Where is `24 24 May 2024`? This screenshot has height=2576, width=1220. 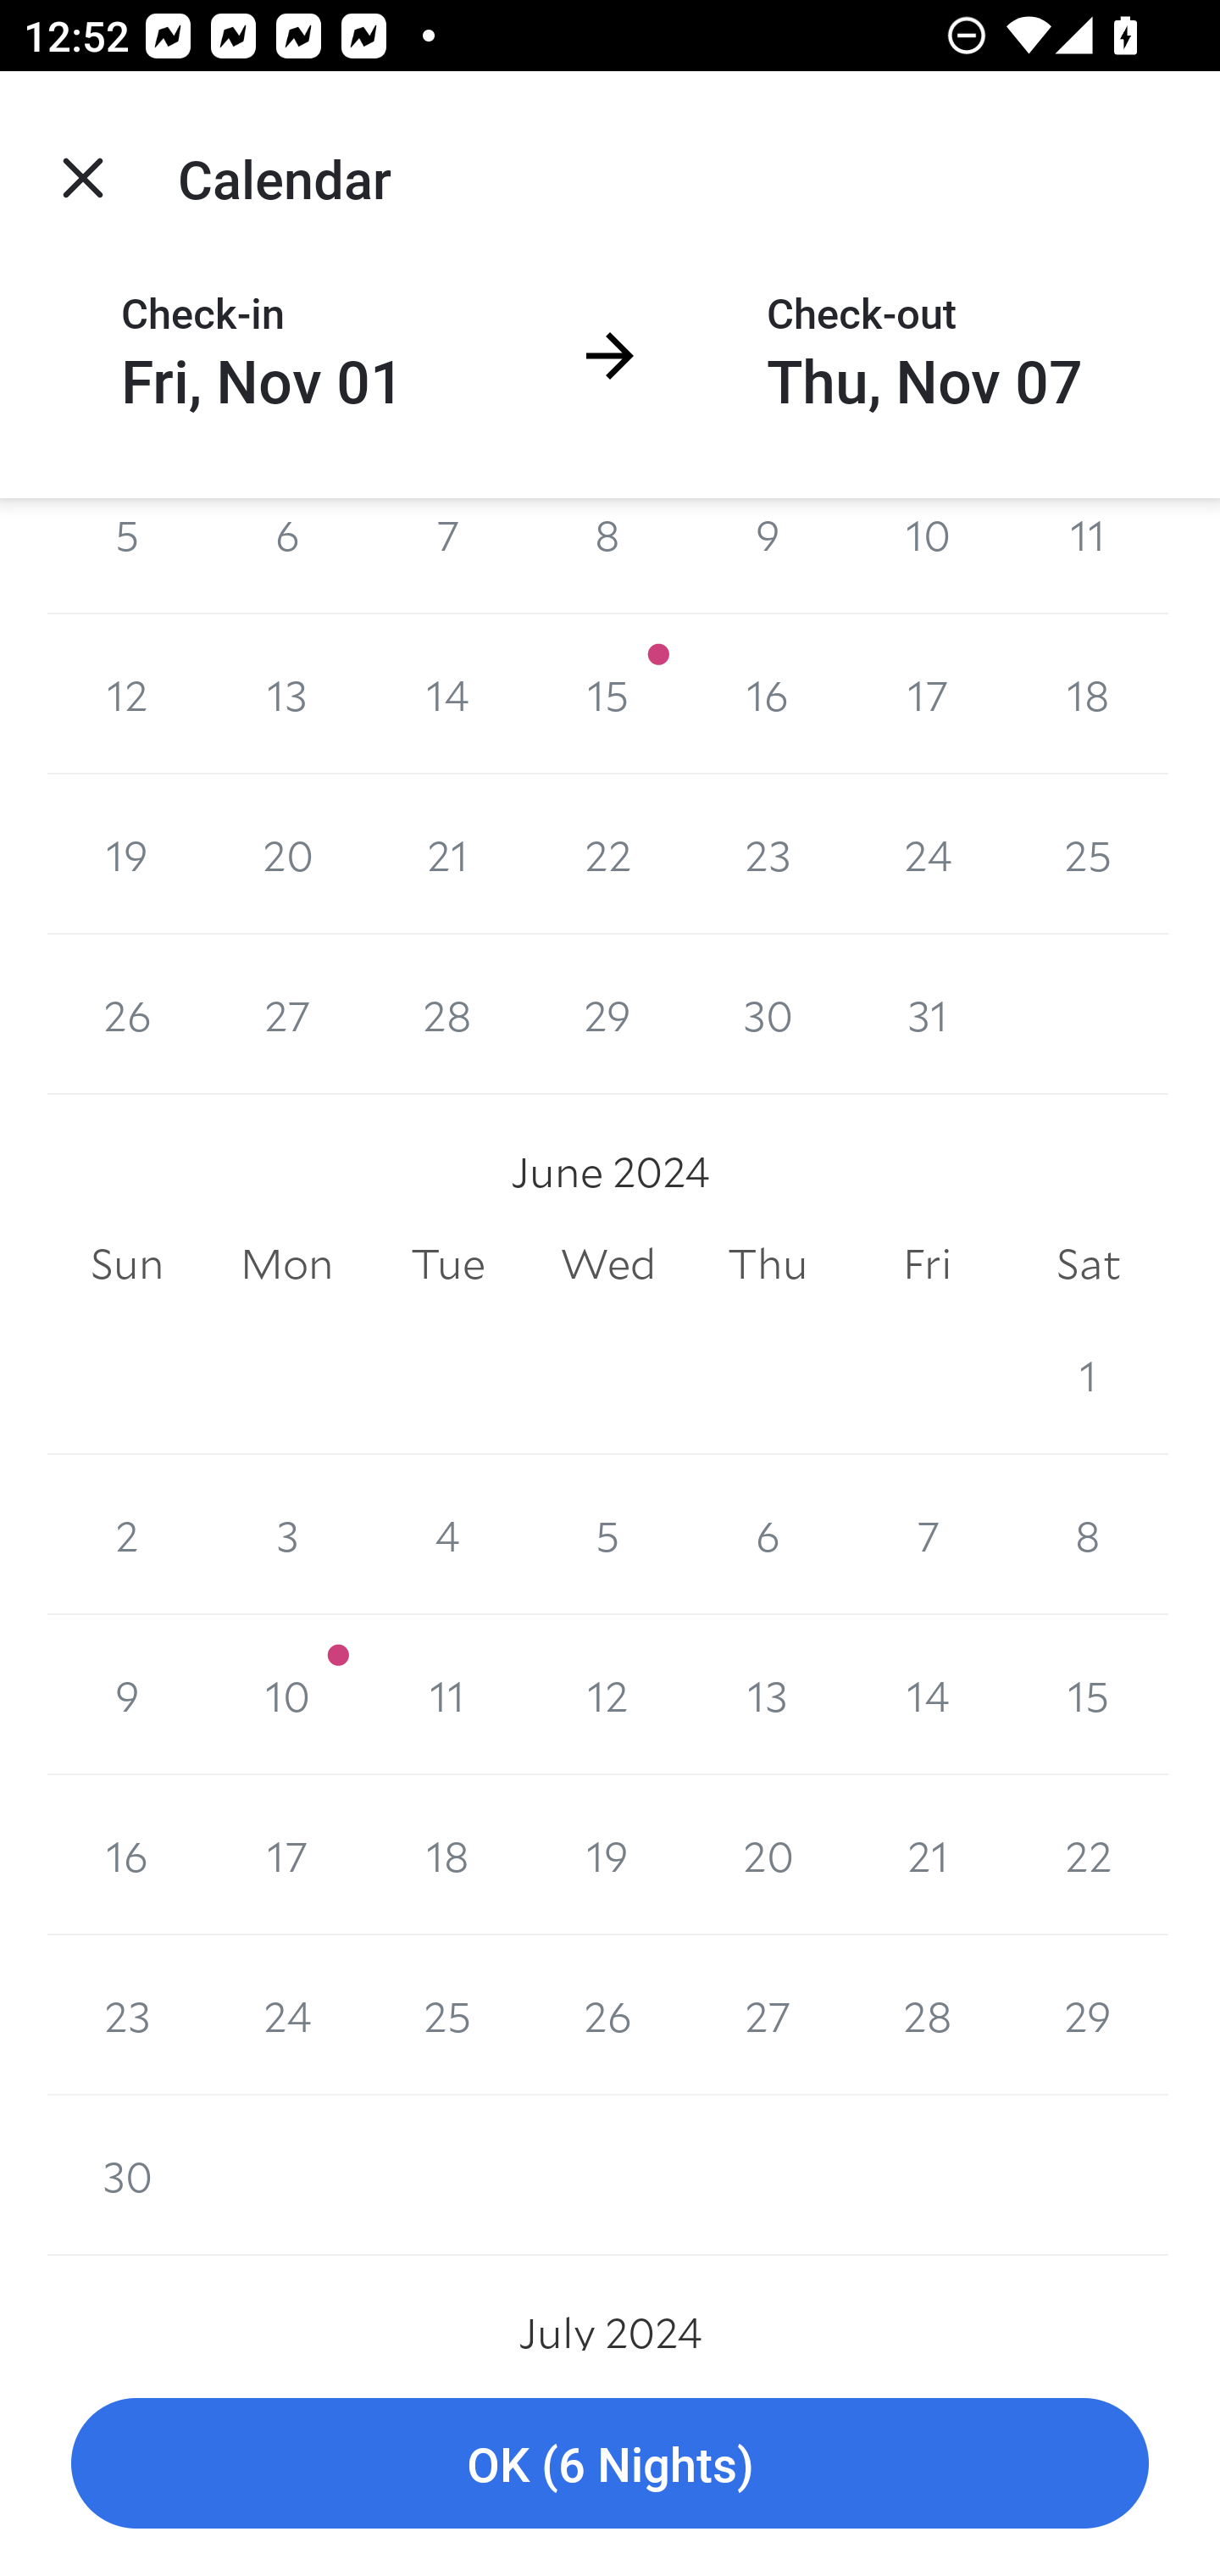
24 24 May 2024 is located at coordinates (927, 855).